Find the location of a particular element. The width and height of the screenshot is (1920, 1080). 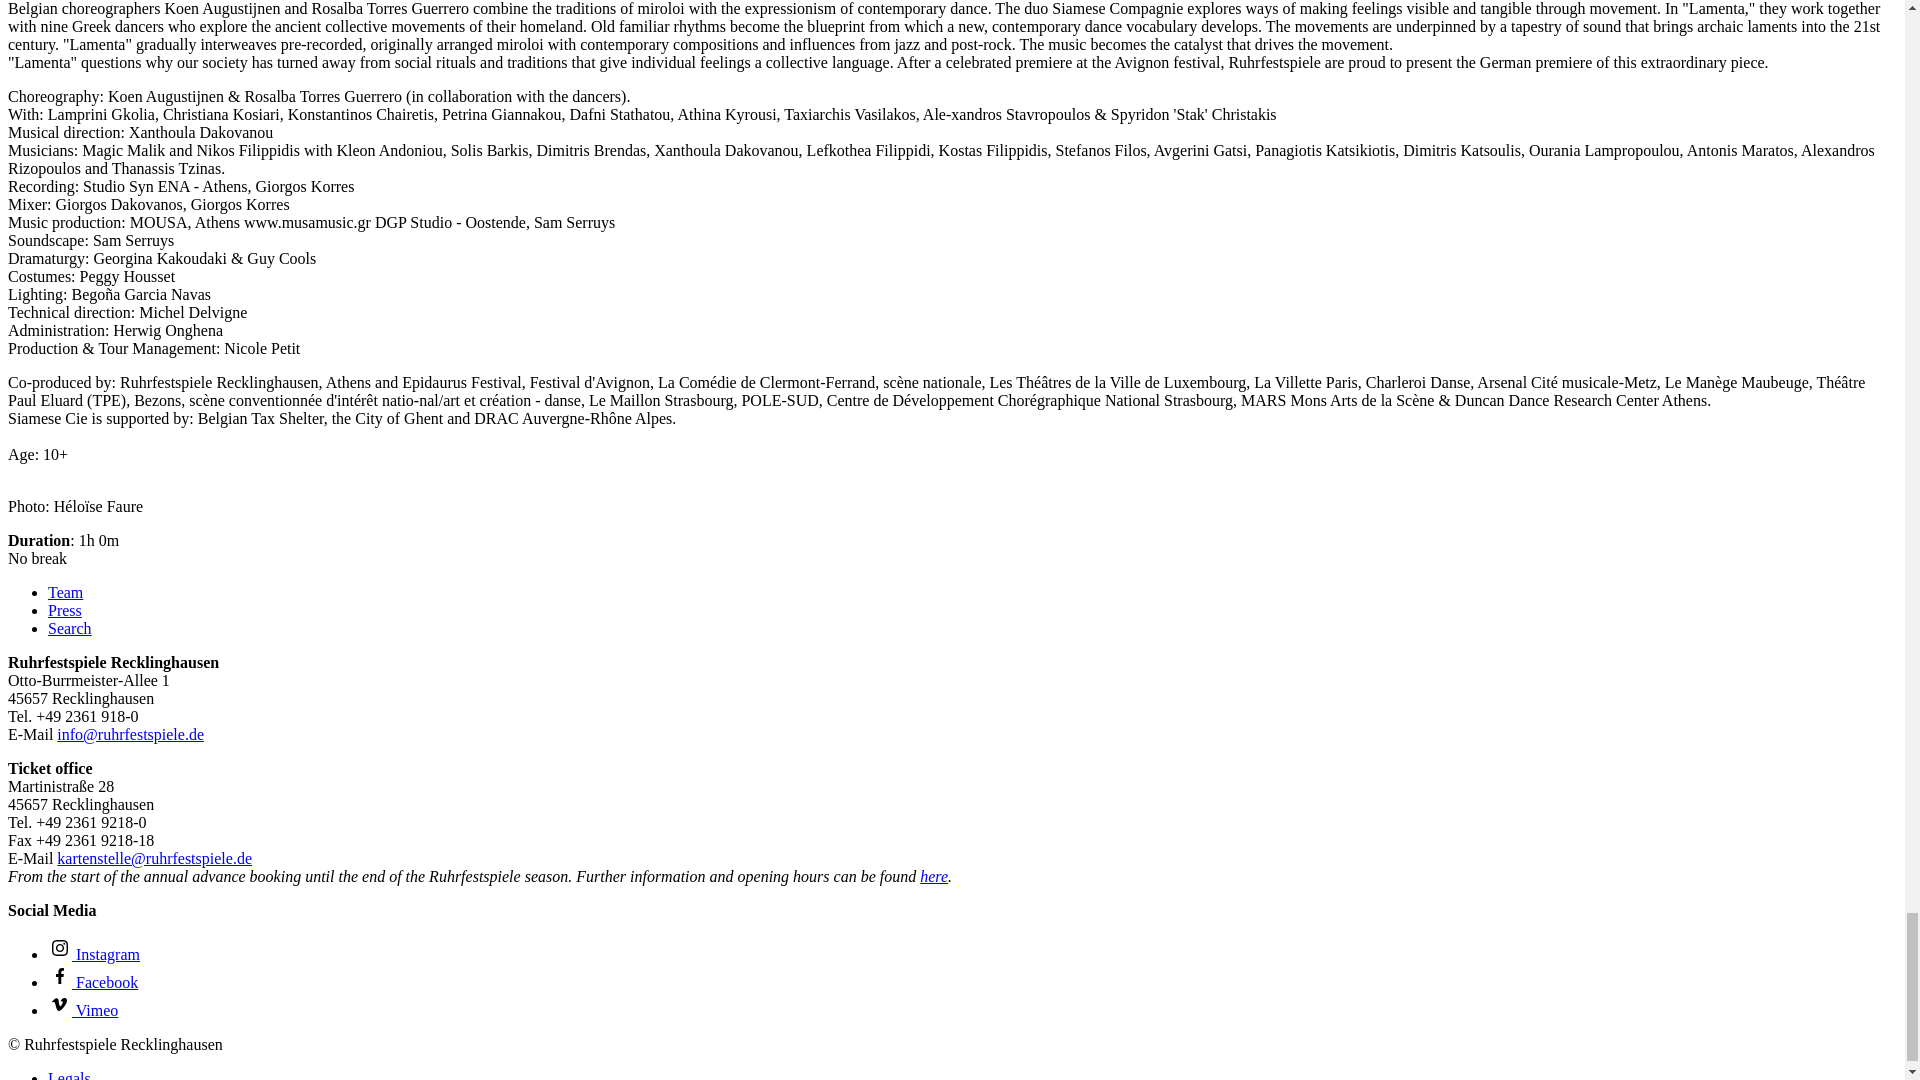

Press is located at coordinates (65, 610).